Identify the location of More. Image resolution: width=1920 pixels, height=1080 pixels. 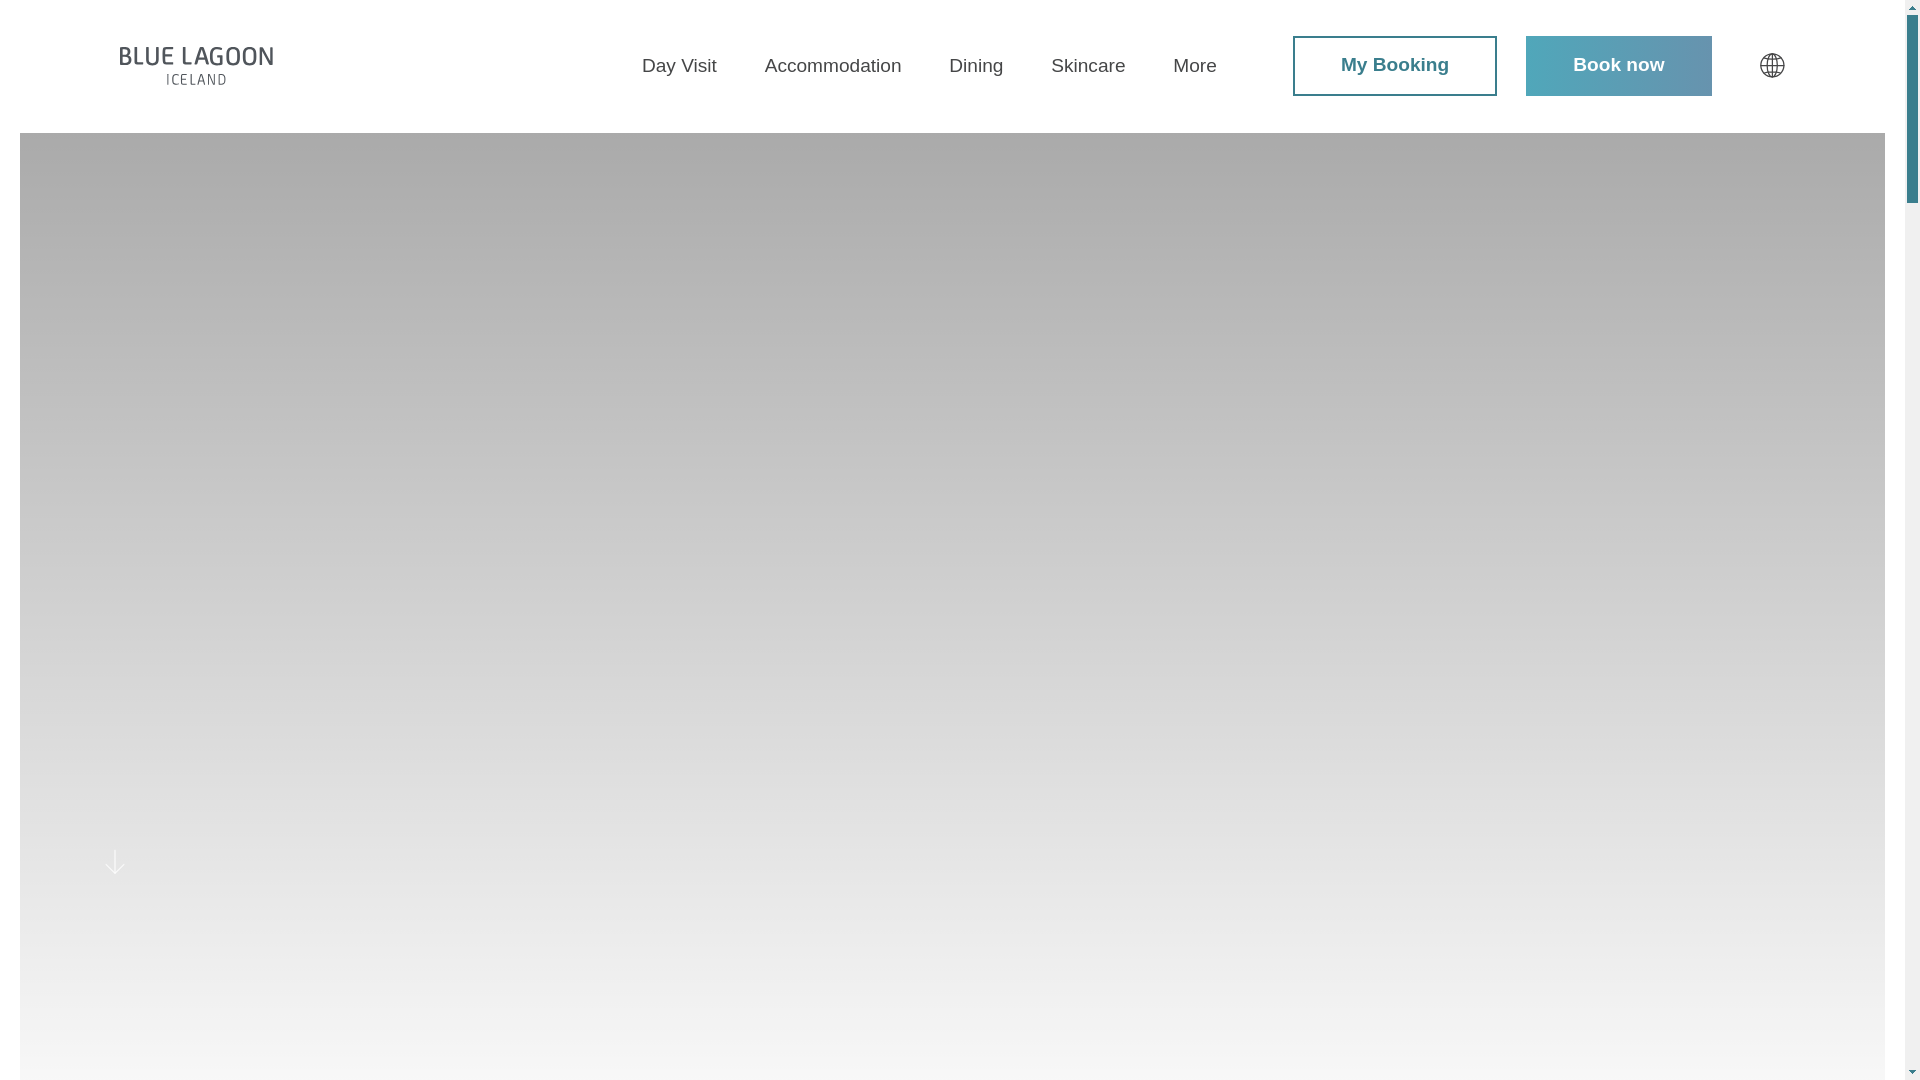
(1195, 66).